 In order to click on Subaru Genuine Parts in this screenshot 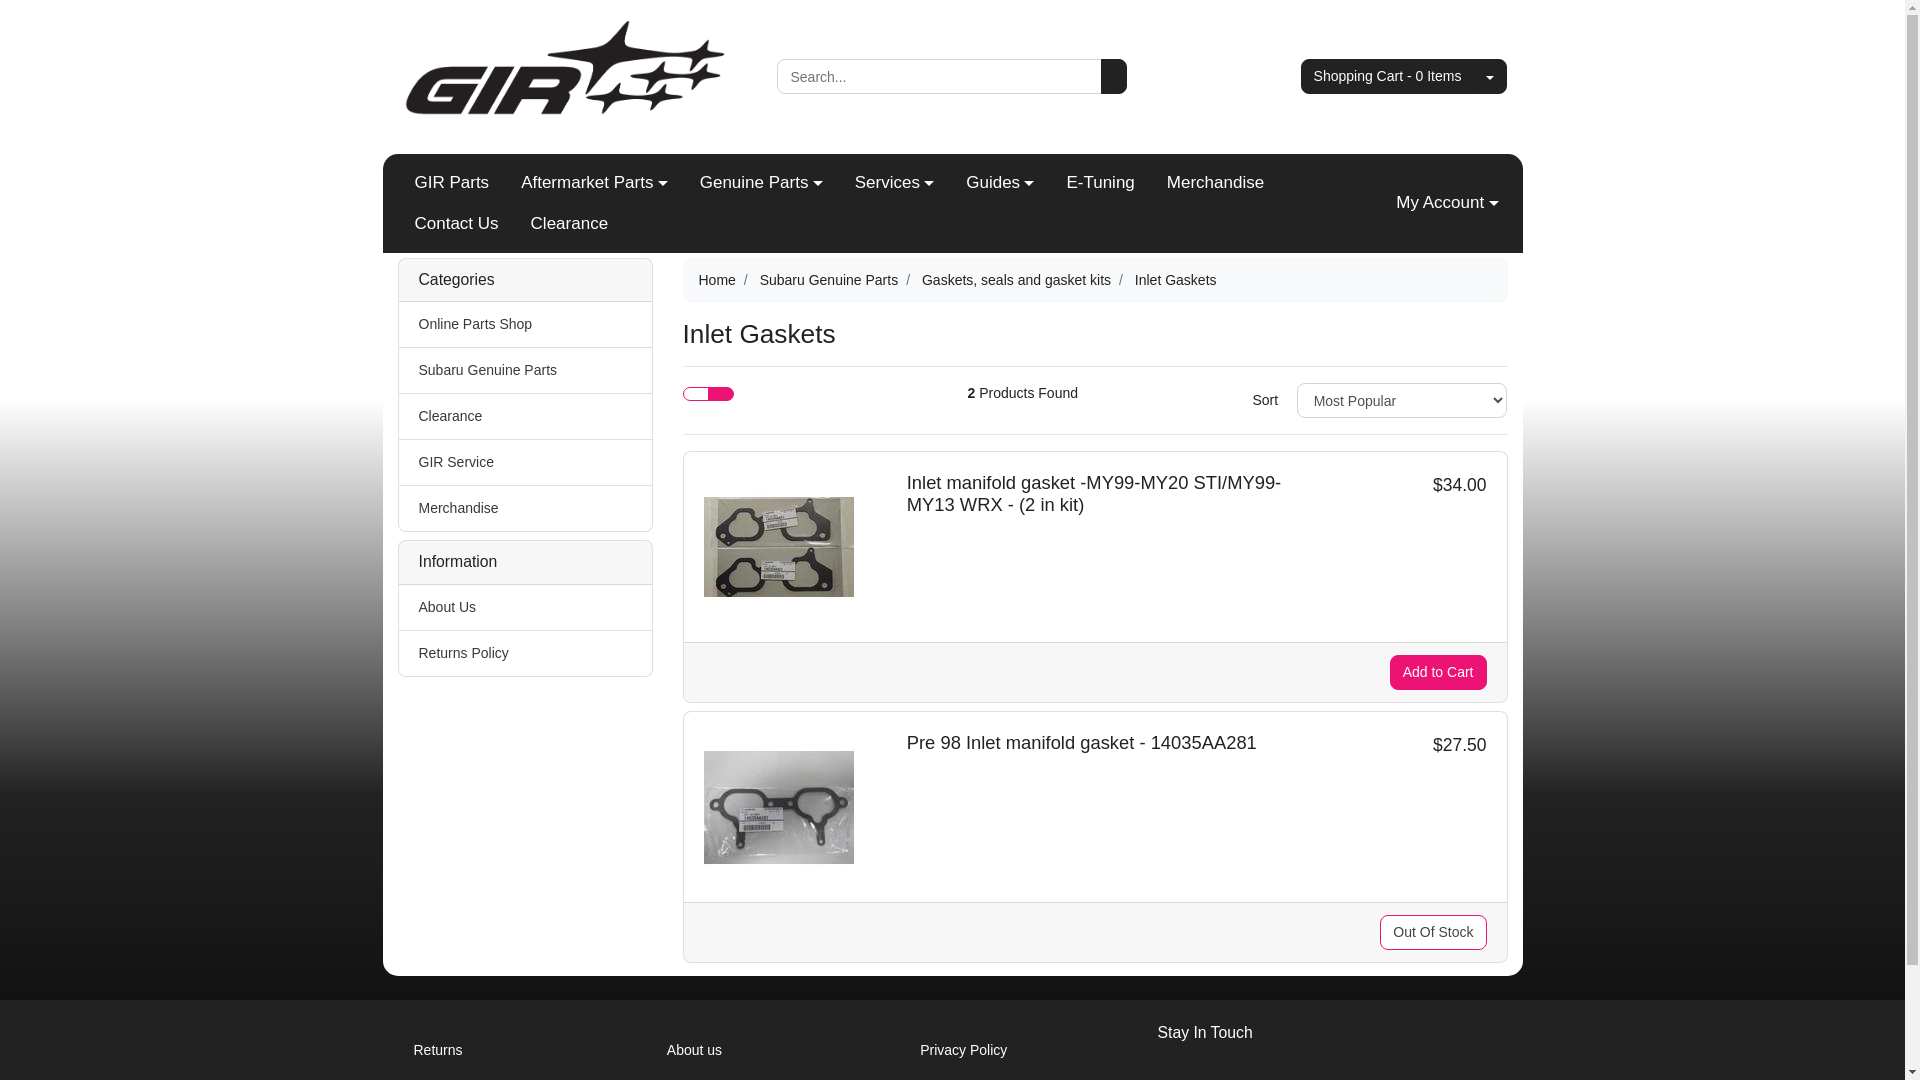, I will do `click(830, 280)`.